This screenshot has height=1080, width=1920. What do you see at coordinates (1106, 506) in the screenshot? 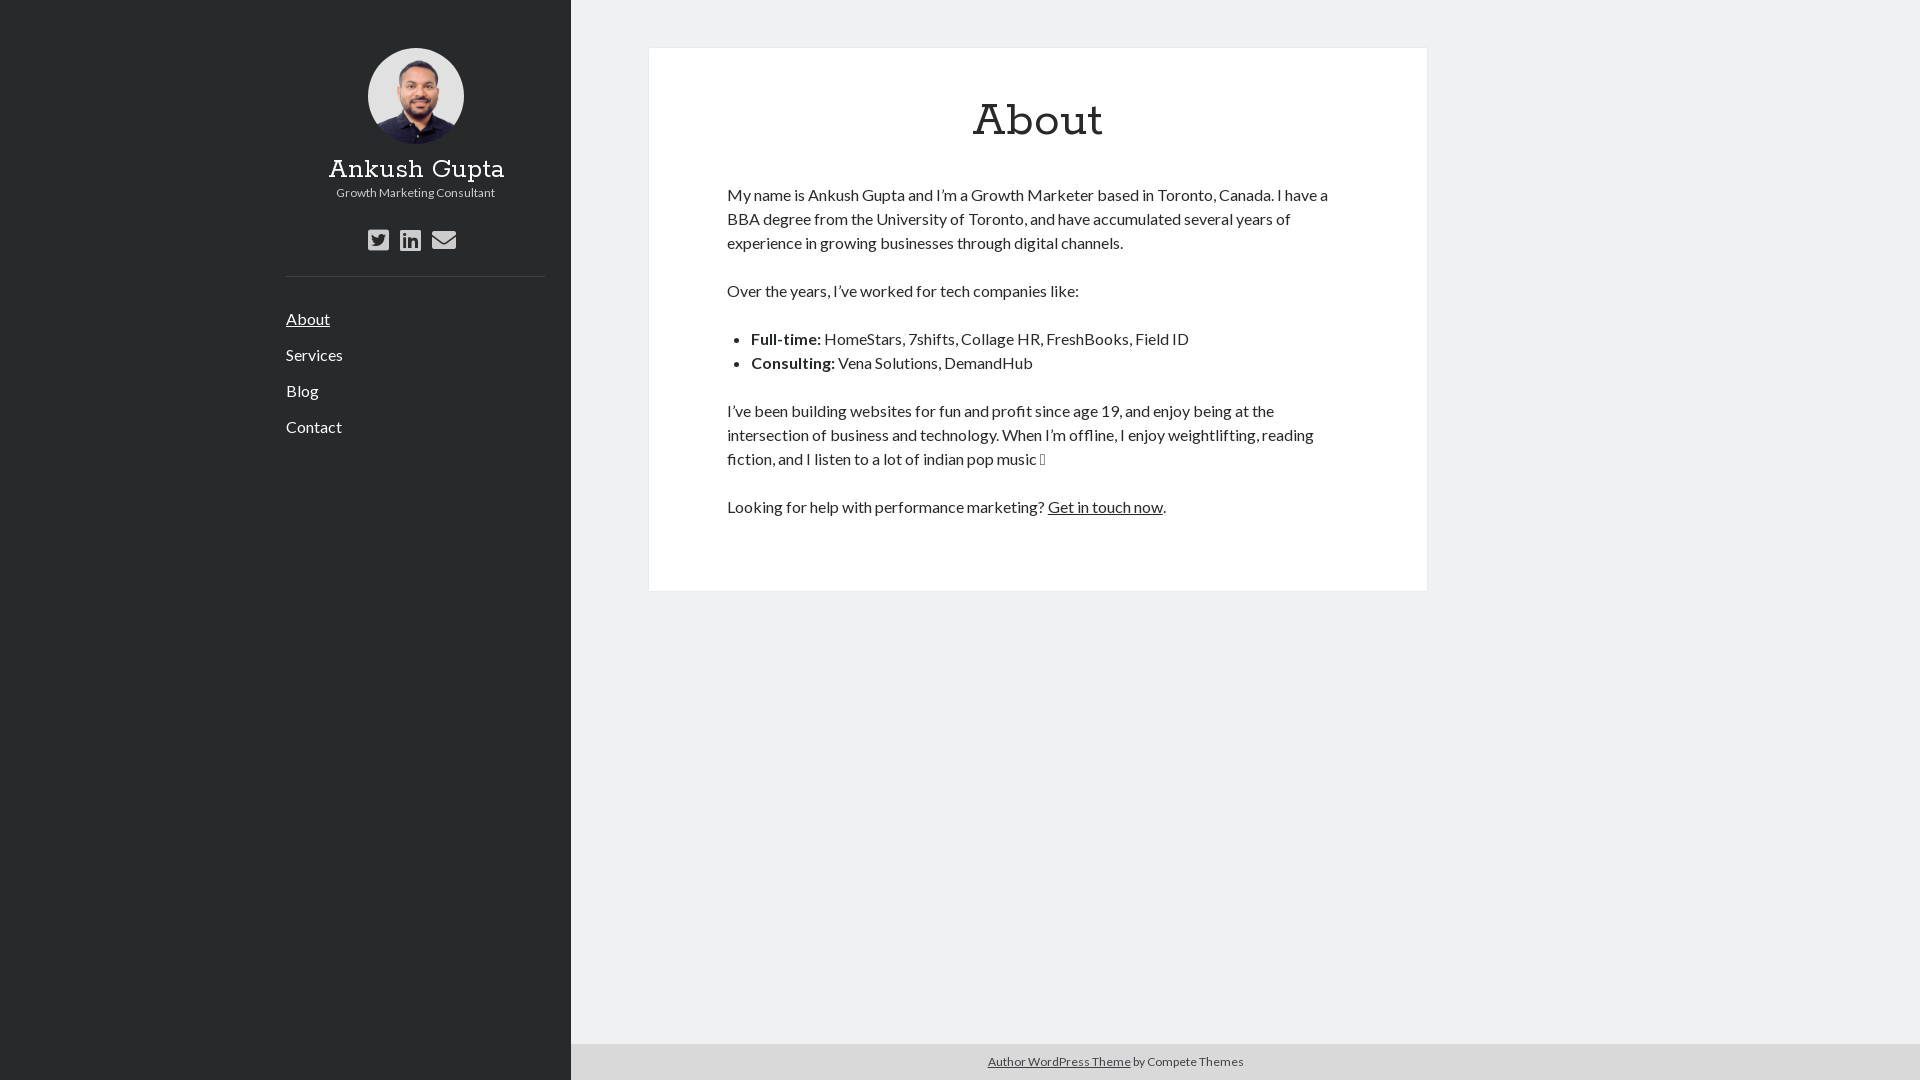
I see `Get in touch now` at bounding box center [1106, 506].